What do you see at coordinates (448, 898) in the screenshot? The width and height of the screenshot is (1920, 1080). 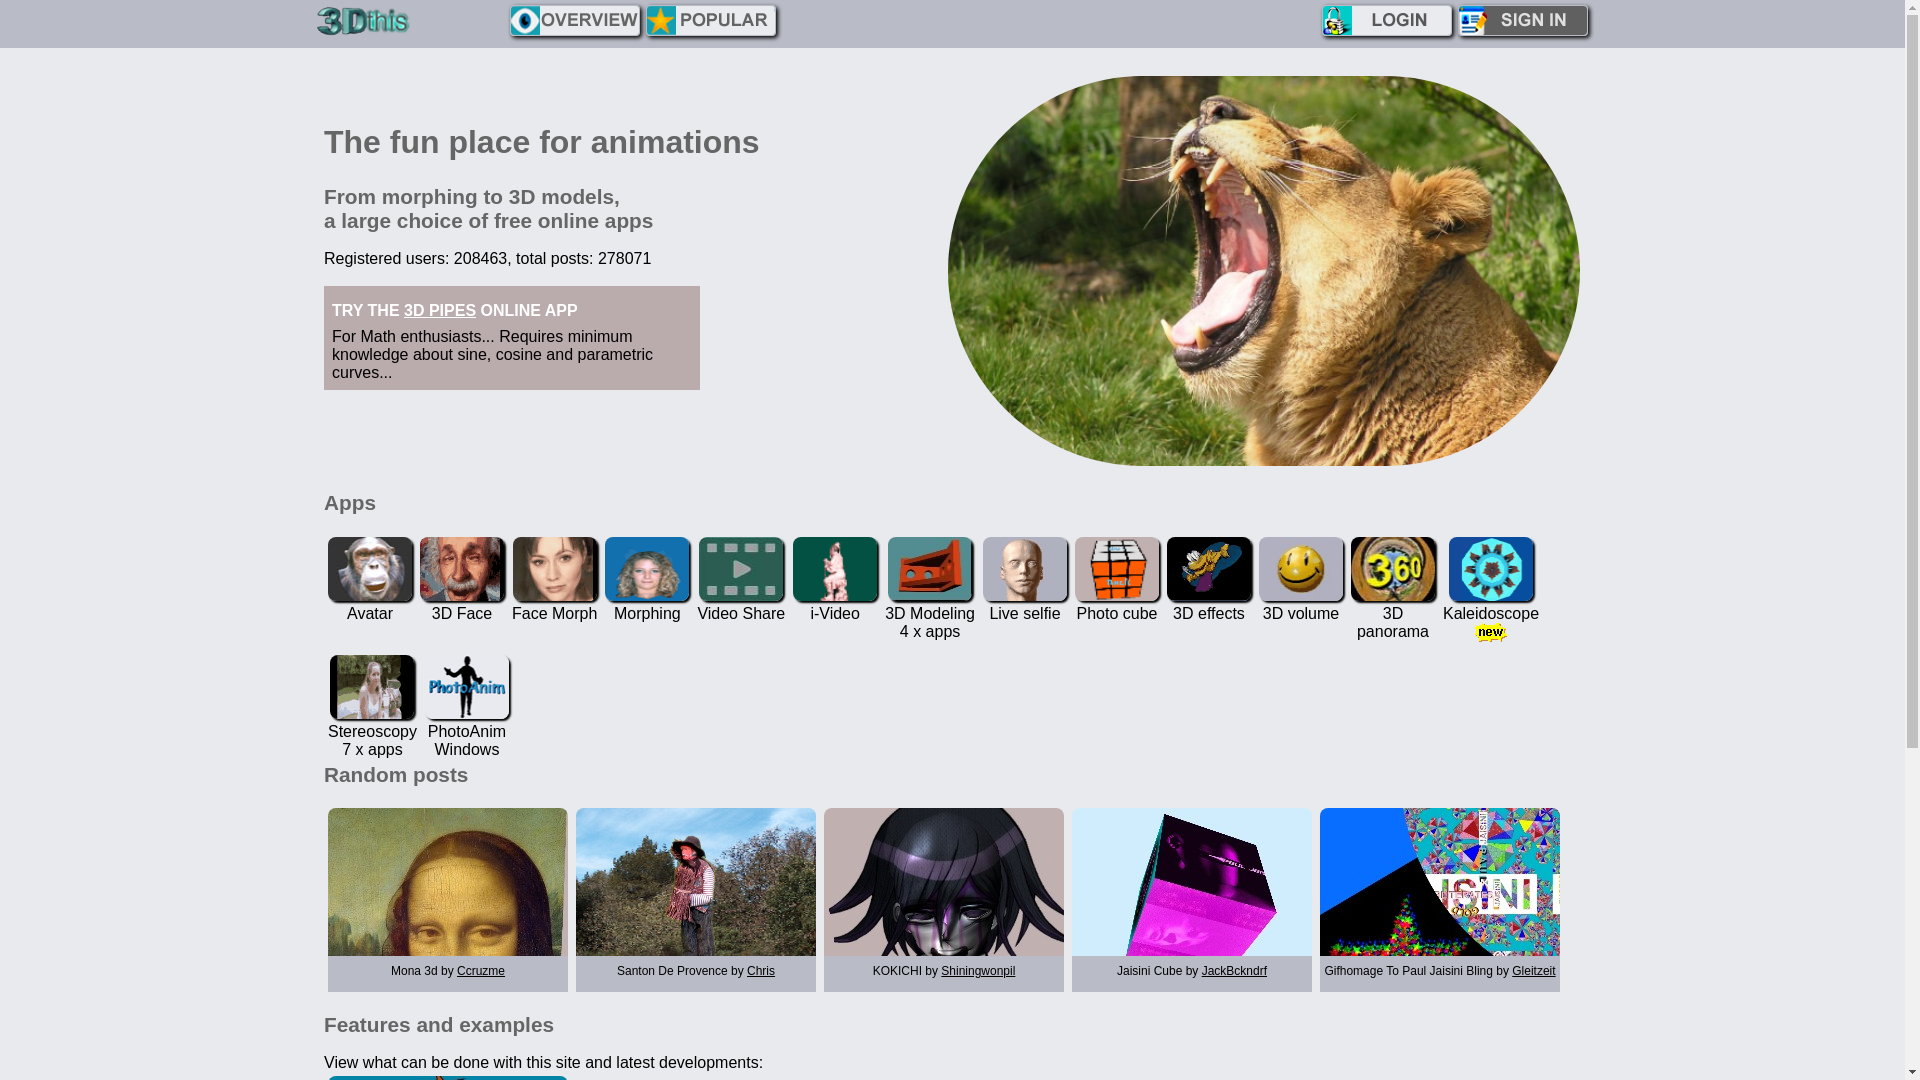 I see `View Mona 3d by Ccruzme` at bounding box center [448, 898].